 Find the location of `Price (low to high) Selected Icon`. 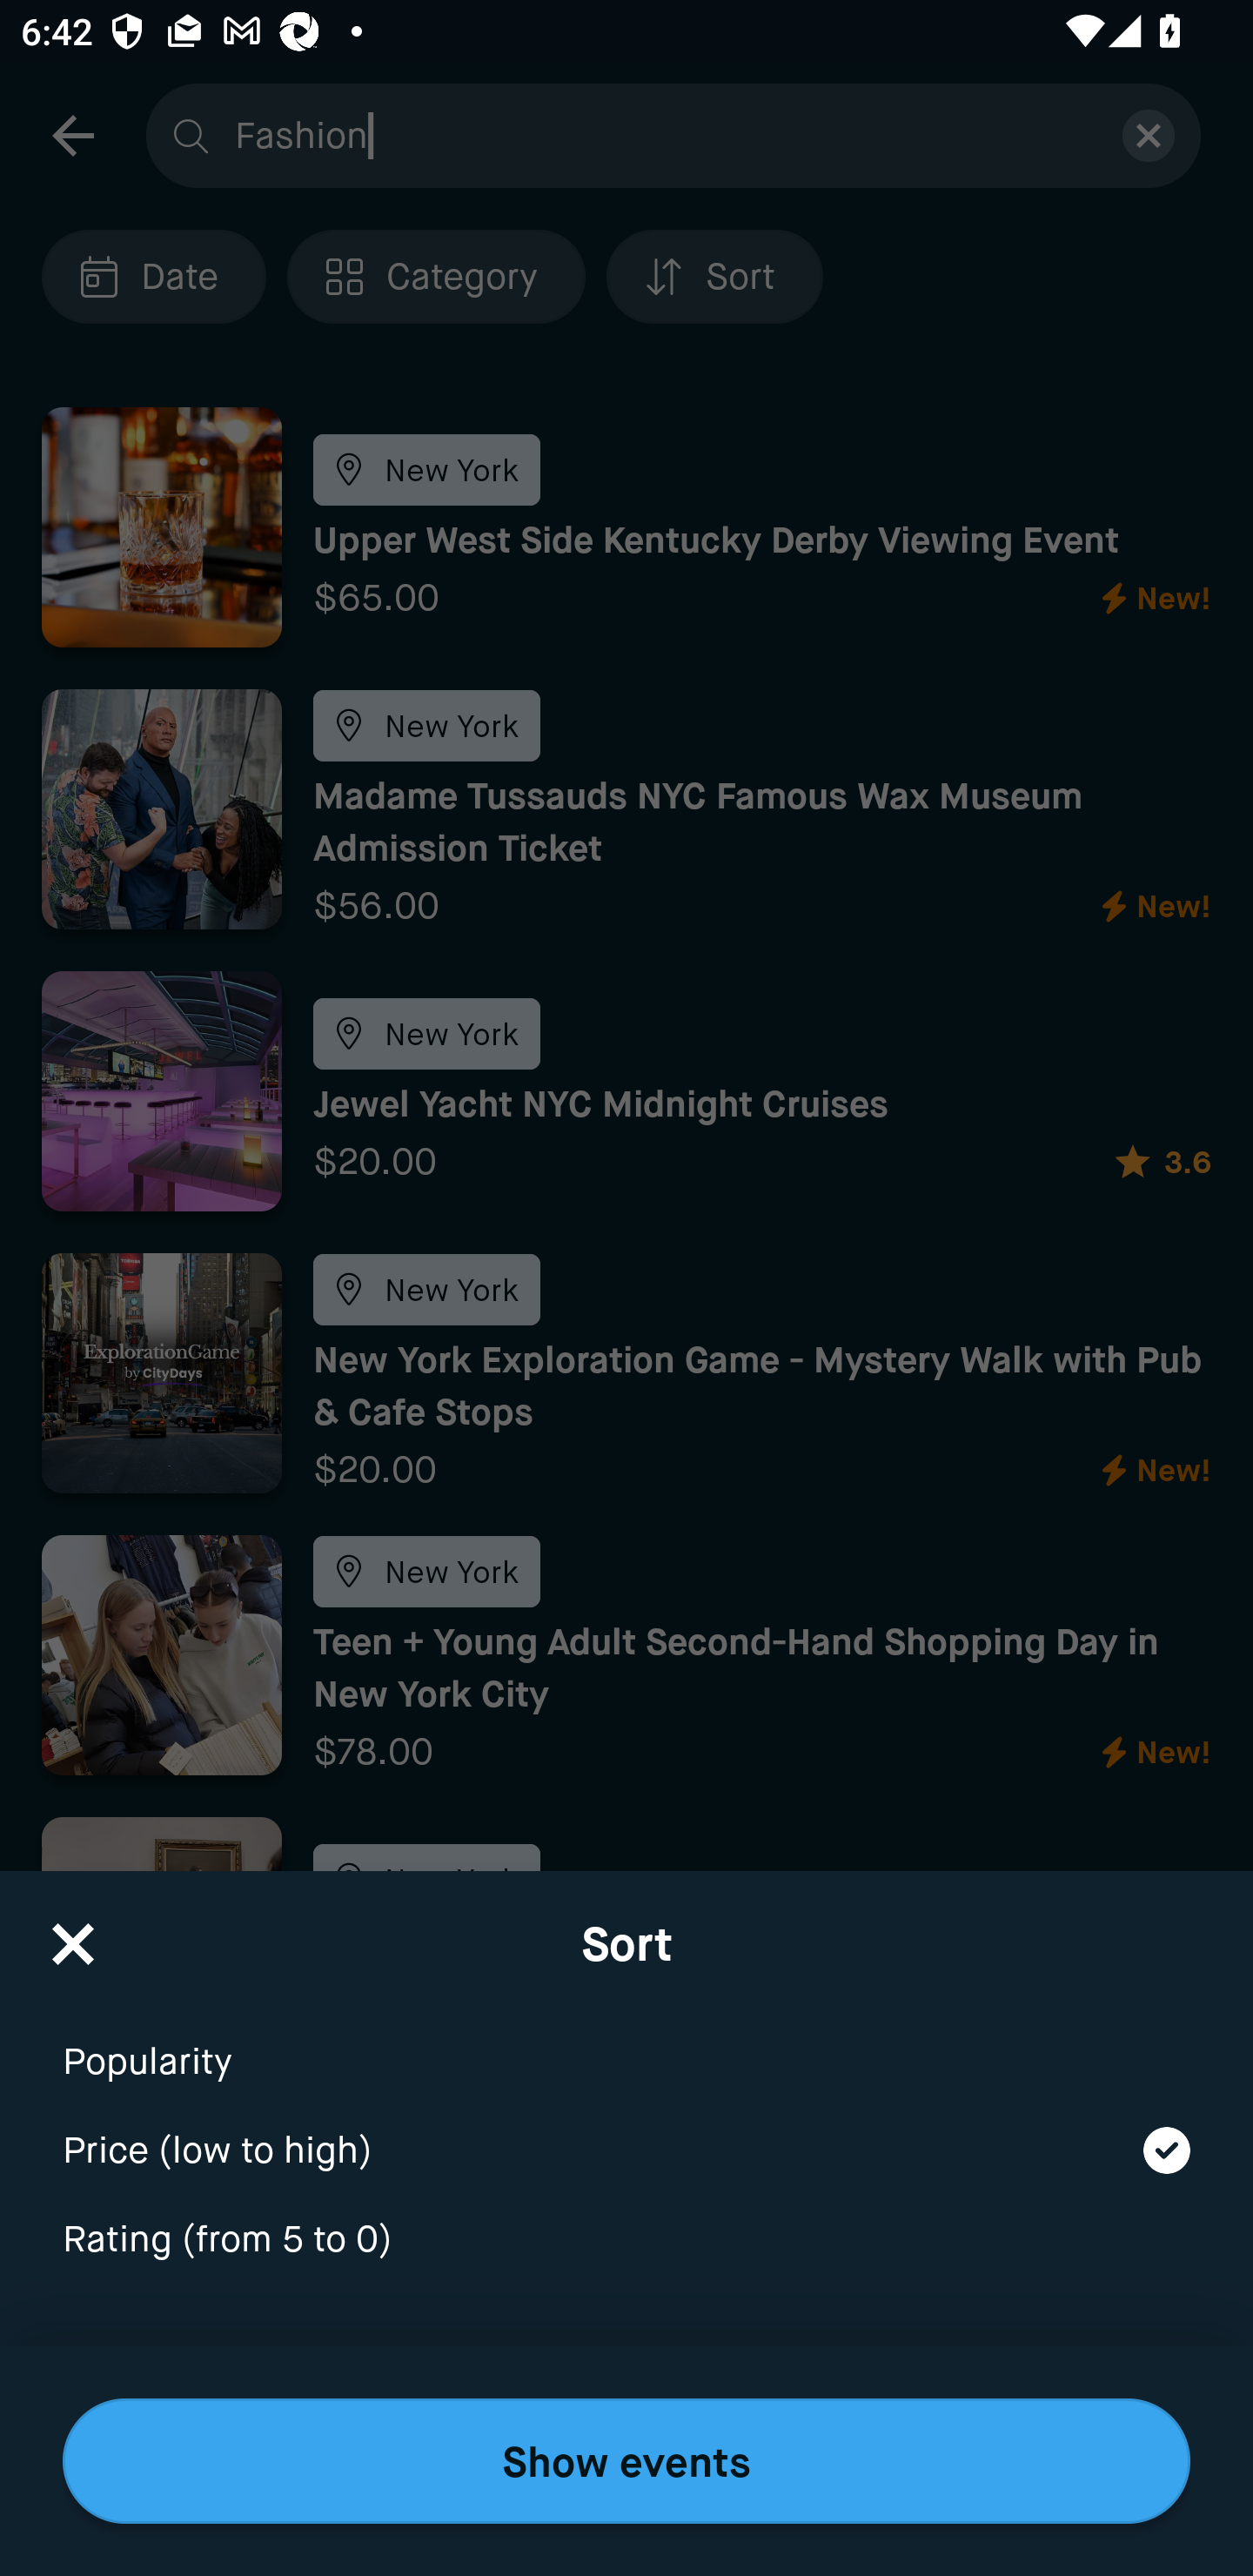

Price (low to high) Selected Icon is located at coordinates (626, 2131).